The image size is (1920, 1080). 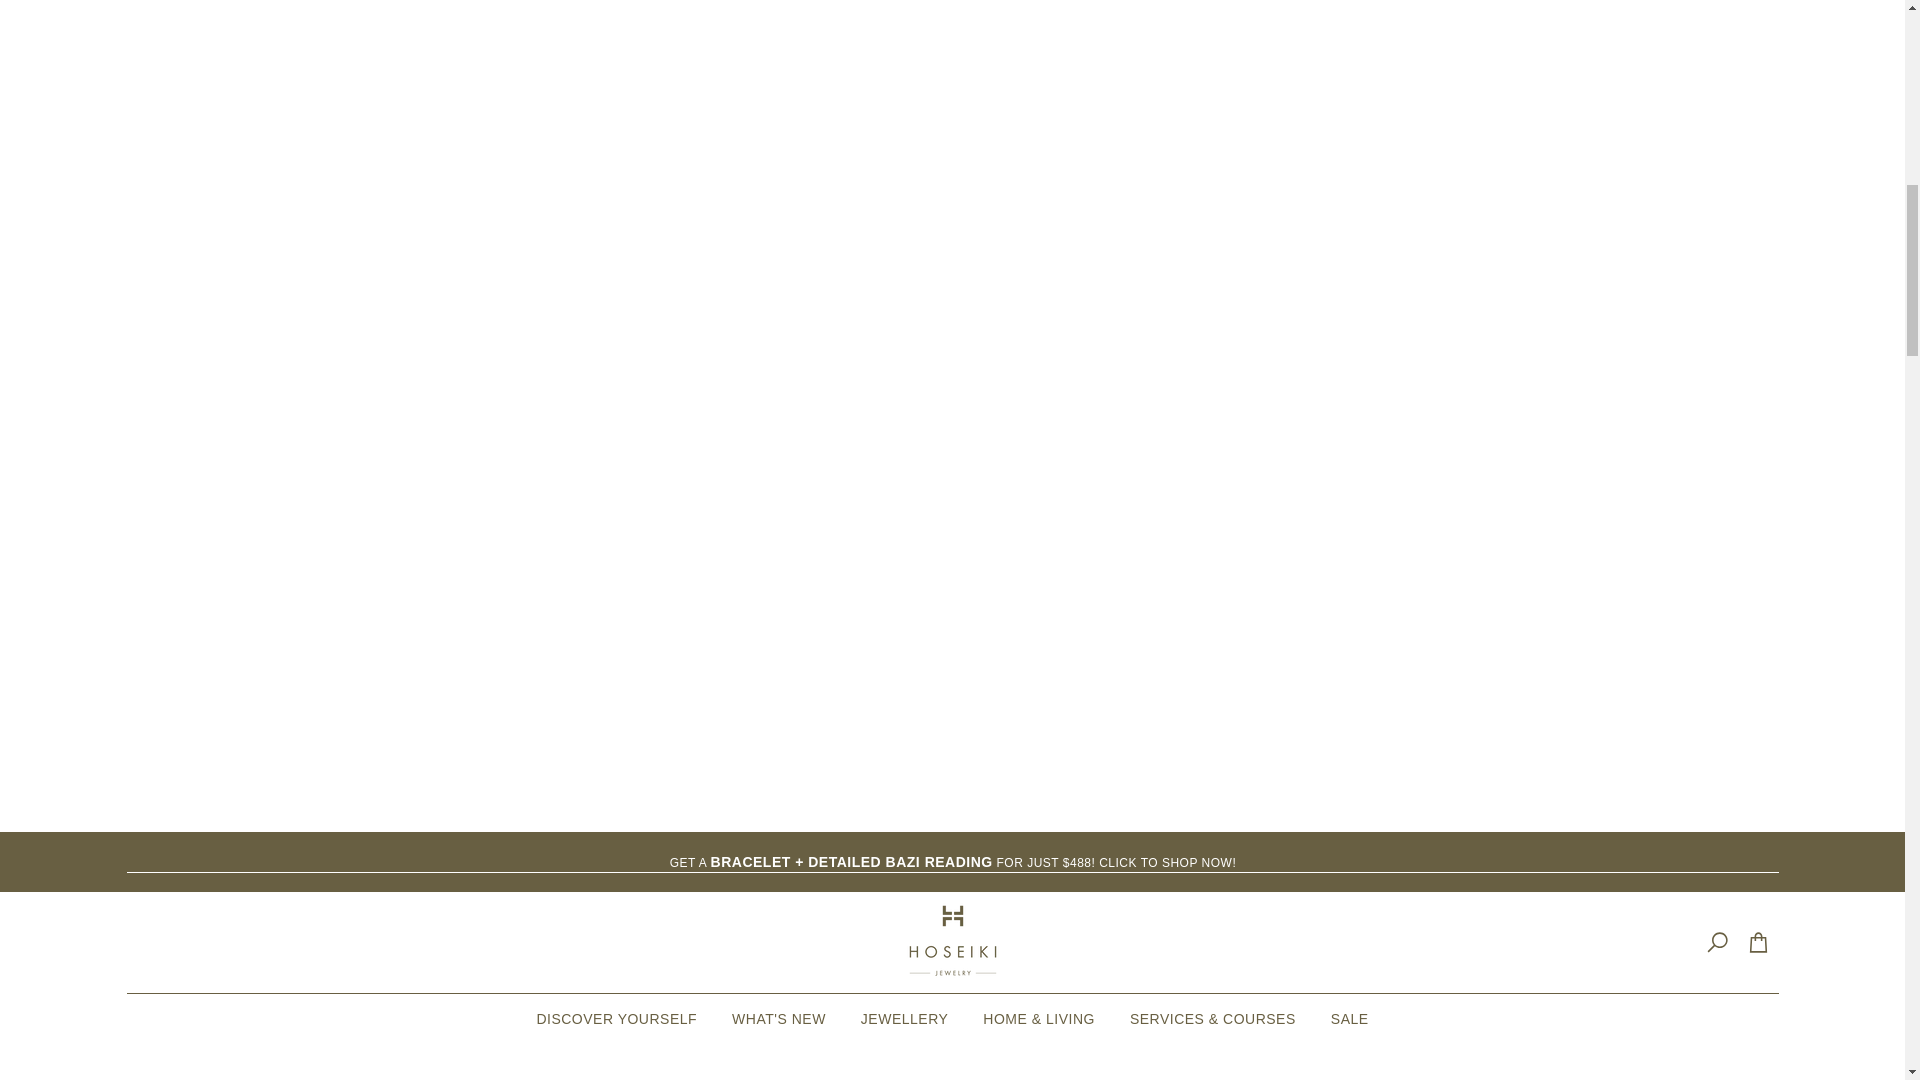 I want to click on JEWELLERY, so click(x=904, y=1018).